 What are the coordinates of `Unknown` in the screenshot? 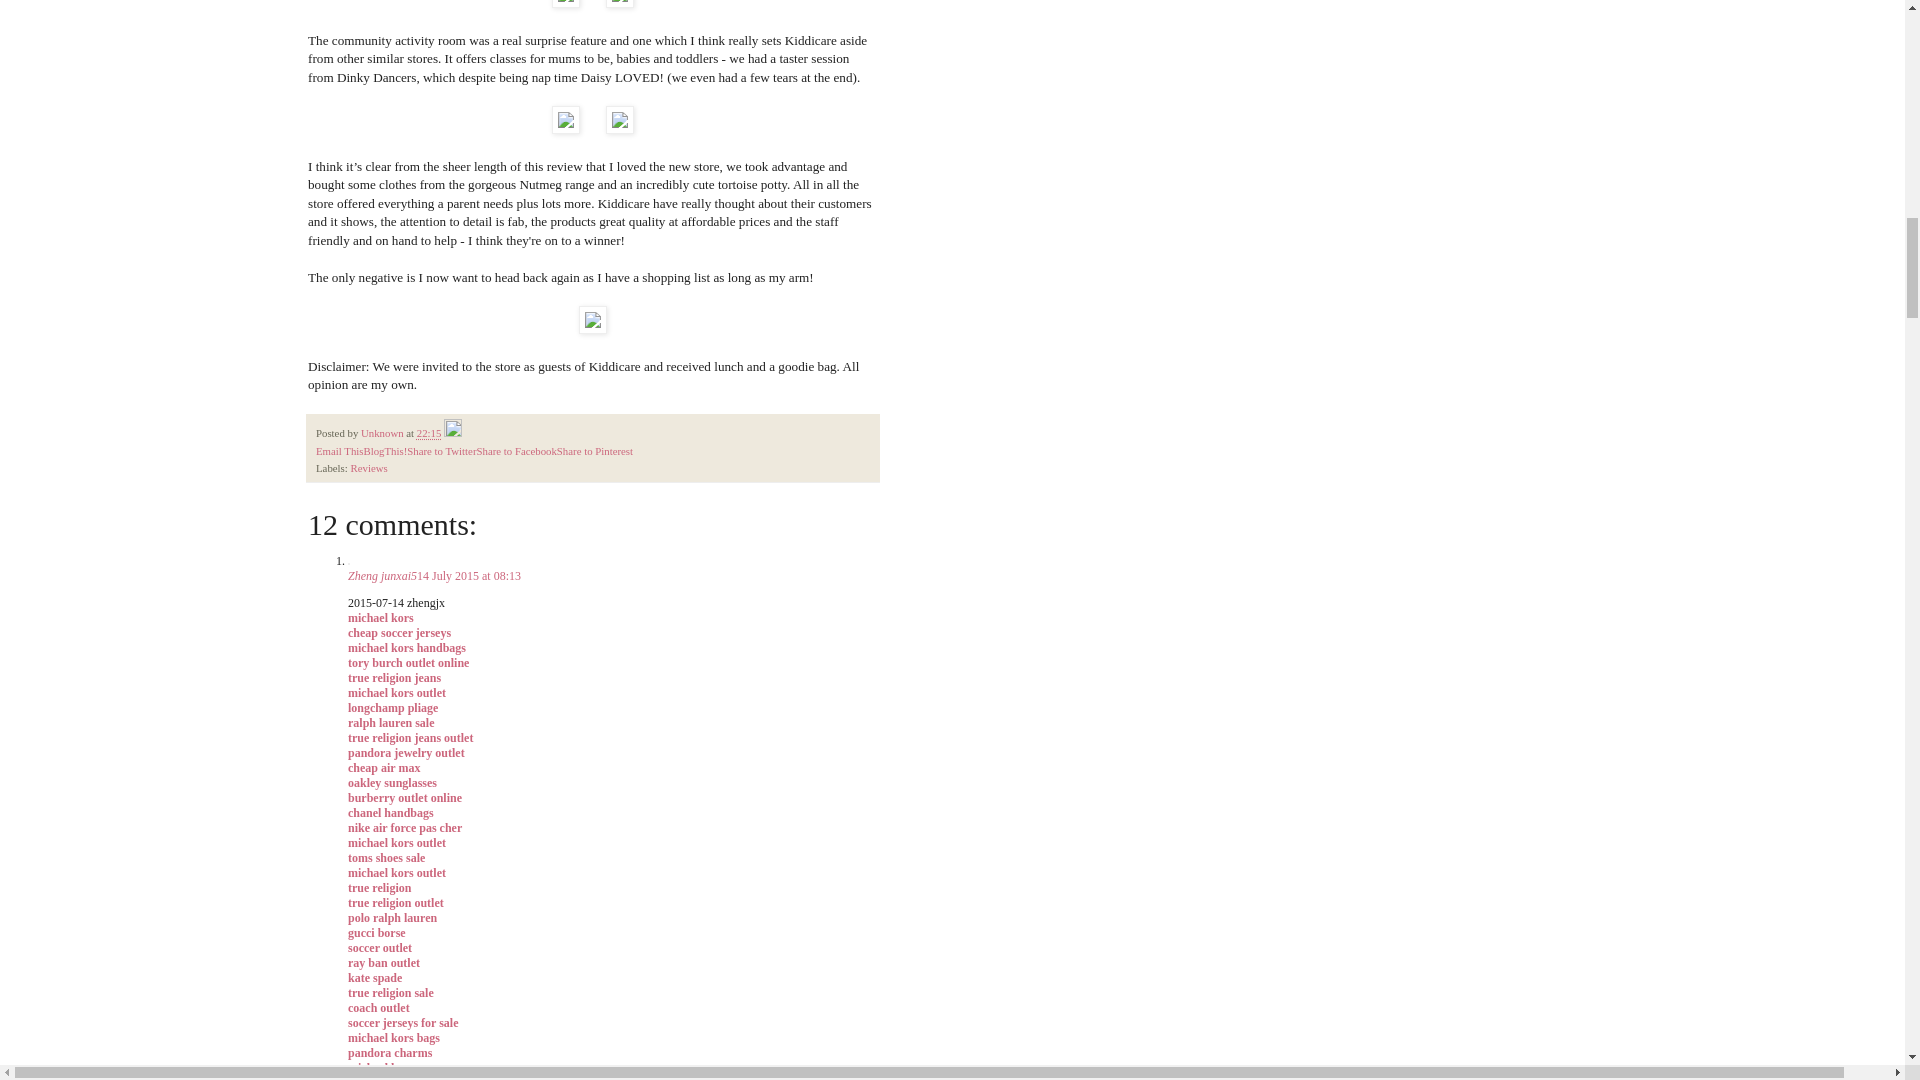 It's located at (382, 432).